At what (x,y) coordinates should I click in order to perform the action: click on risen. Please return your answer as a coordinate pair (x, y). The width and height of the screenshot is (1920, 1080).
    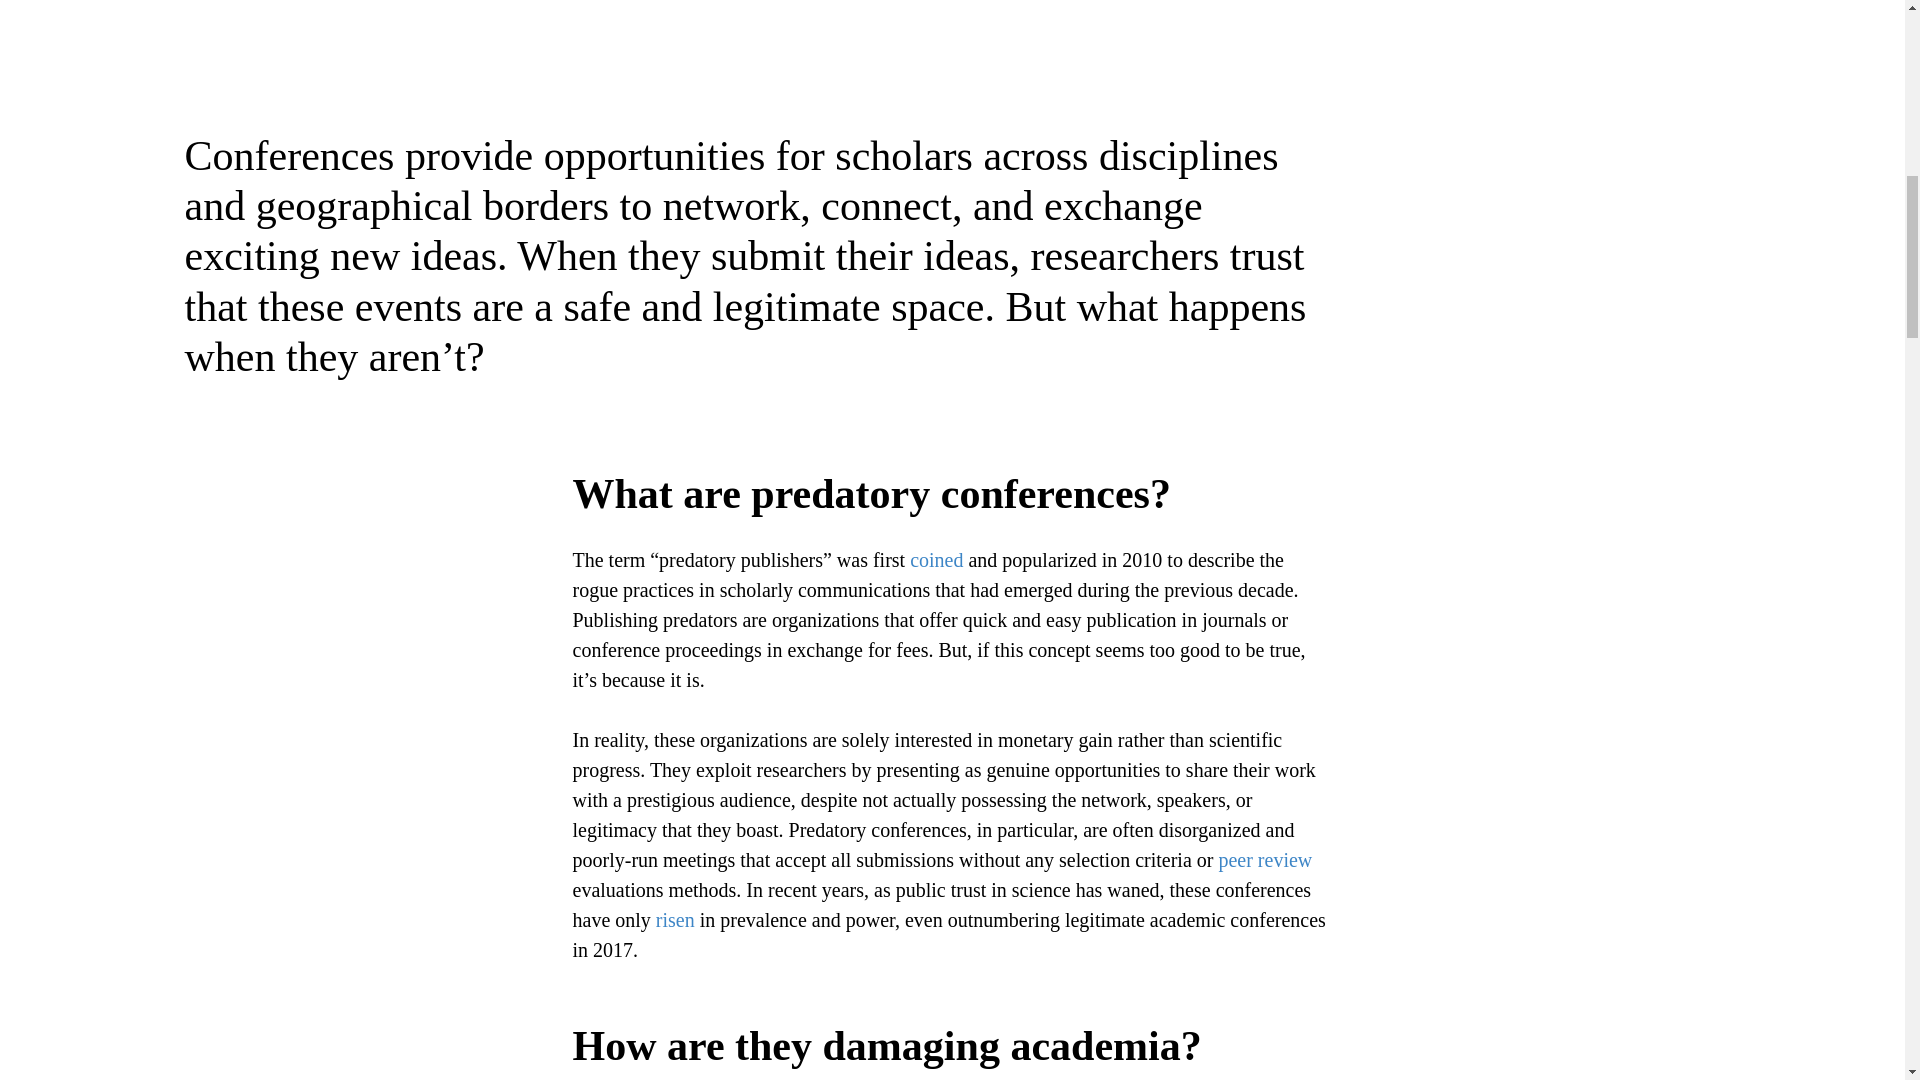
    Looking at the image, I should click on (672, 920).